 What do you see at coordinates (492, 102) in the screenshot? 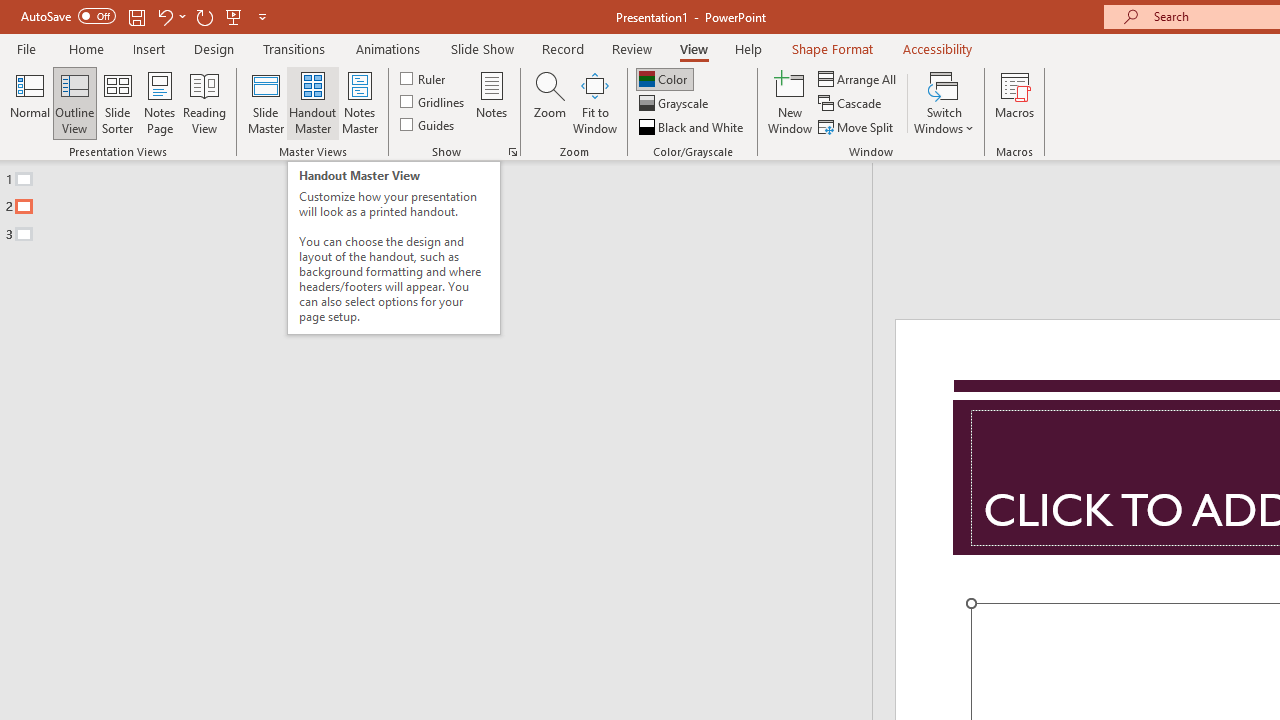
I see `Notes` at bounding box center [492, 102].